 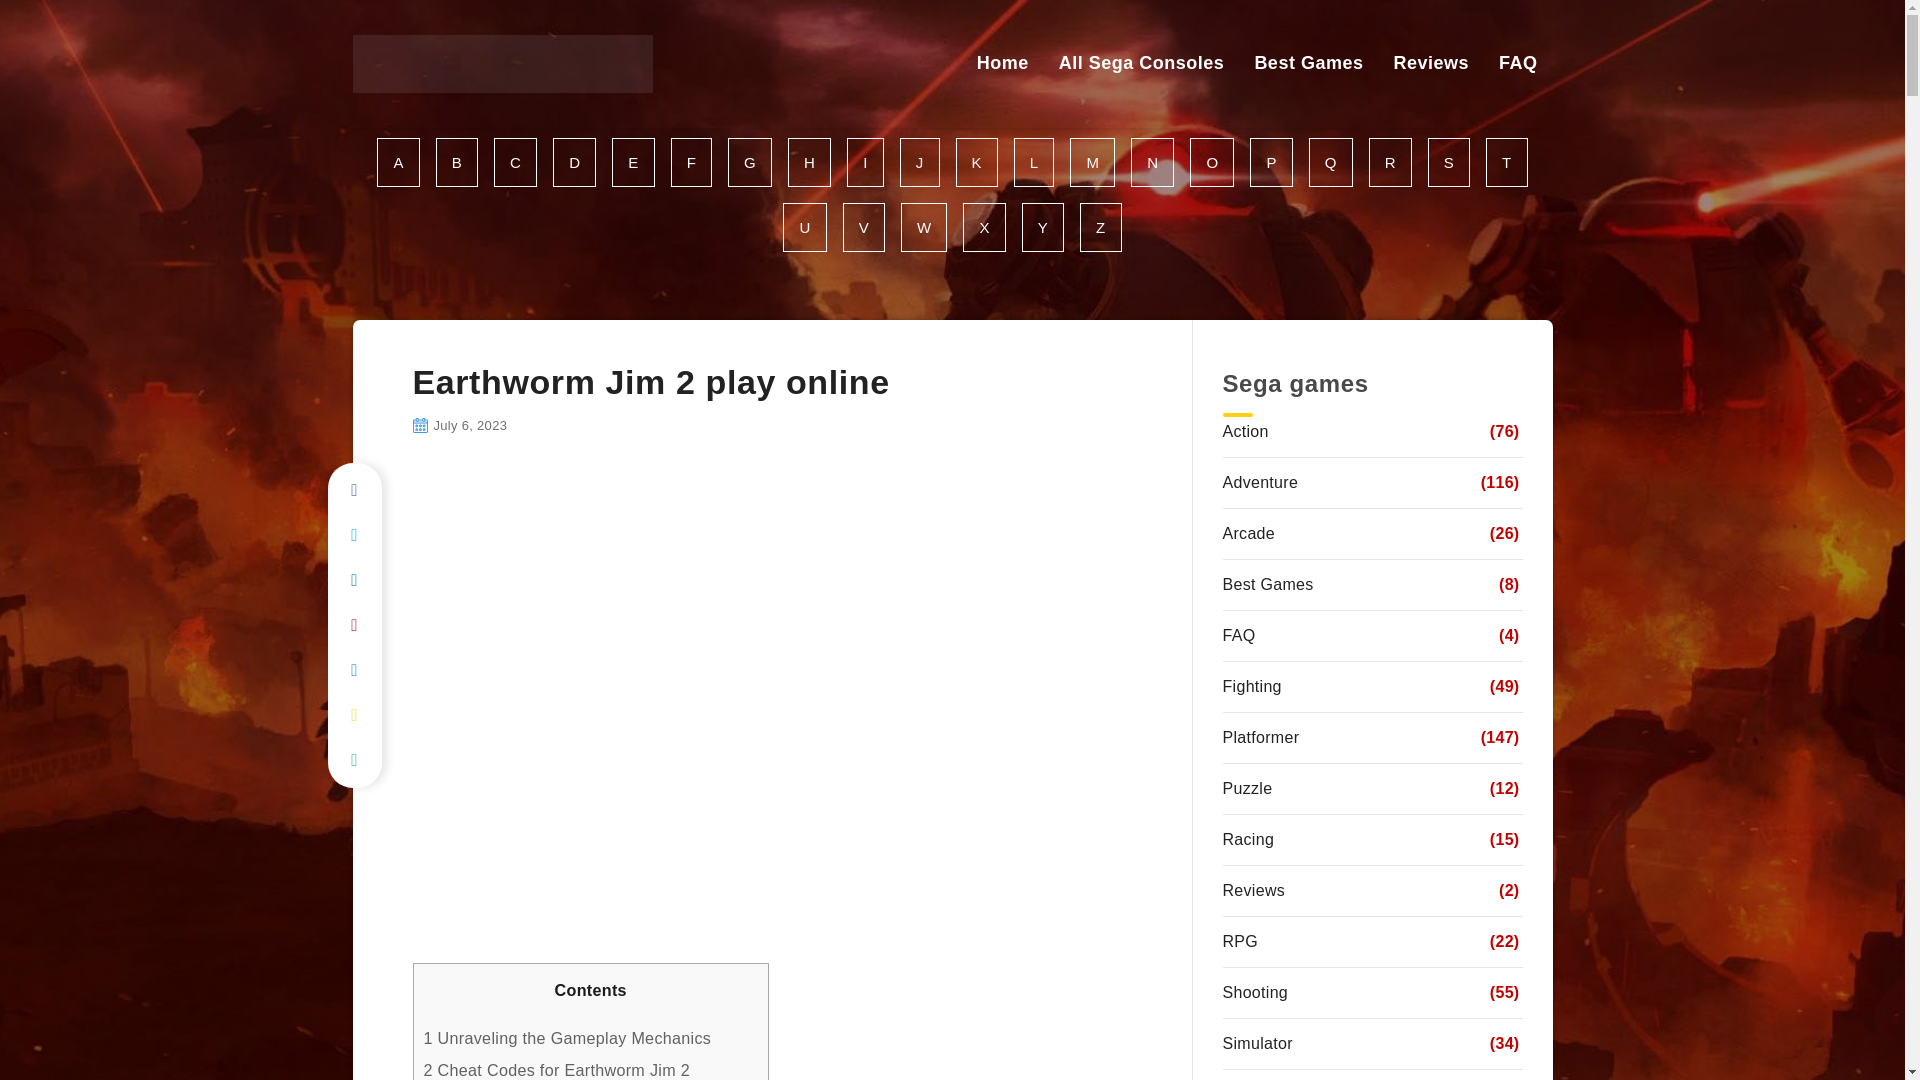 I want to click on M of sega, so click(x=1092, y=162).